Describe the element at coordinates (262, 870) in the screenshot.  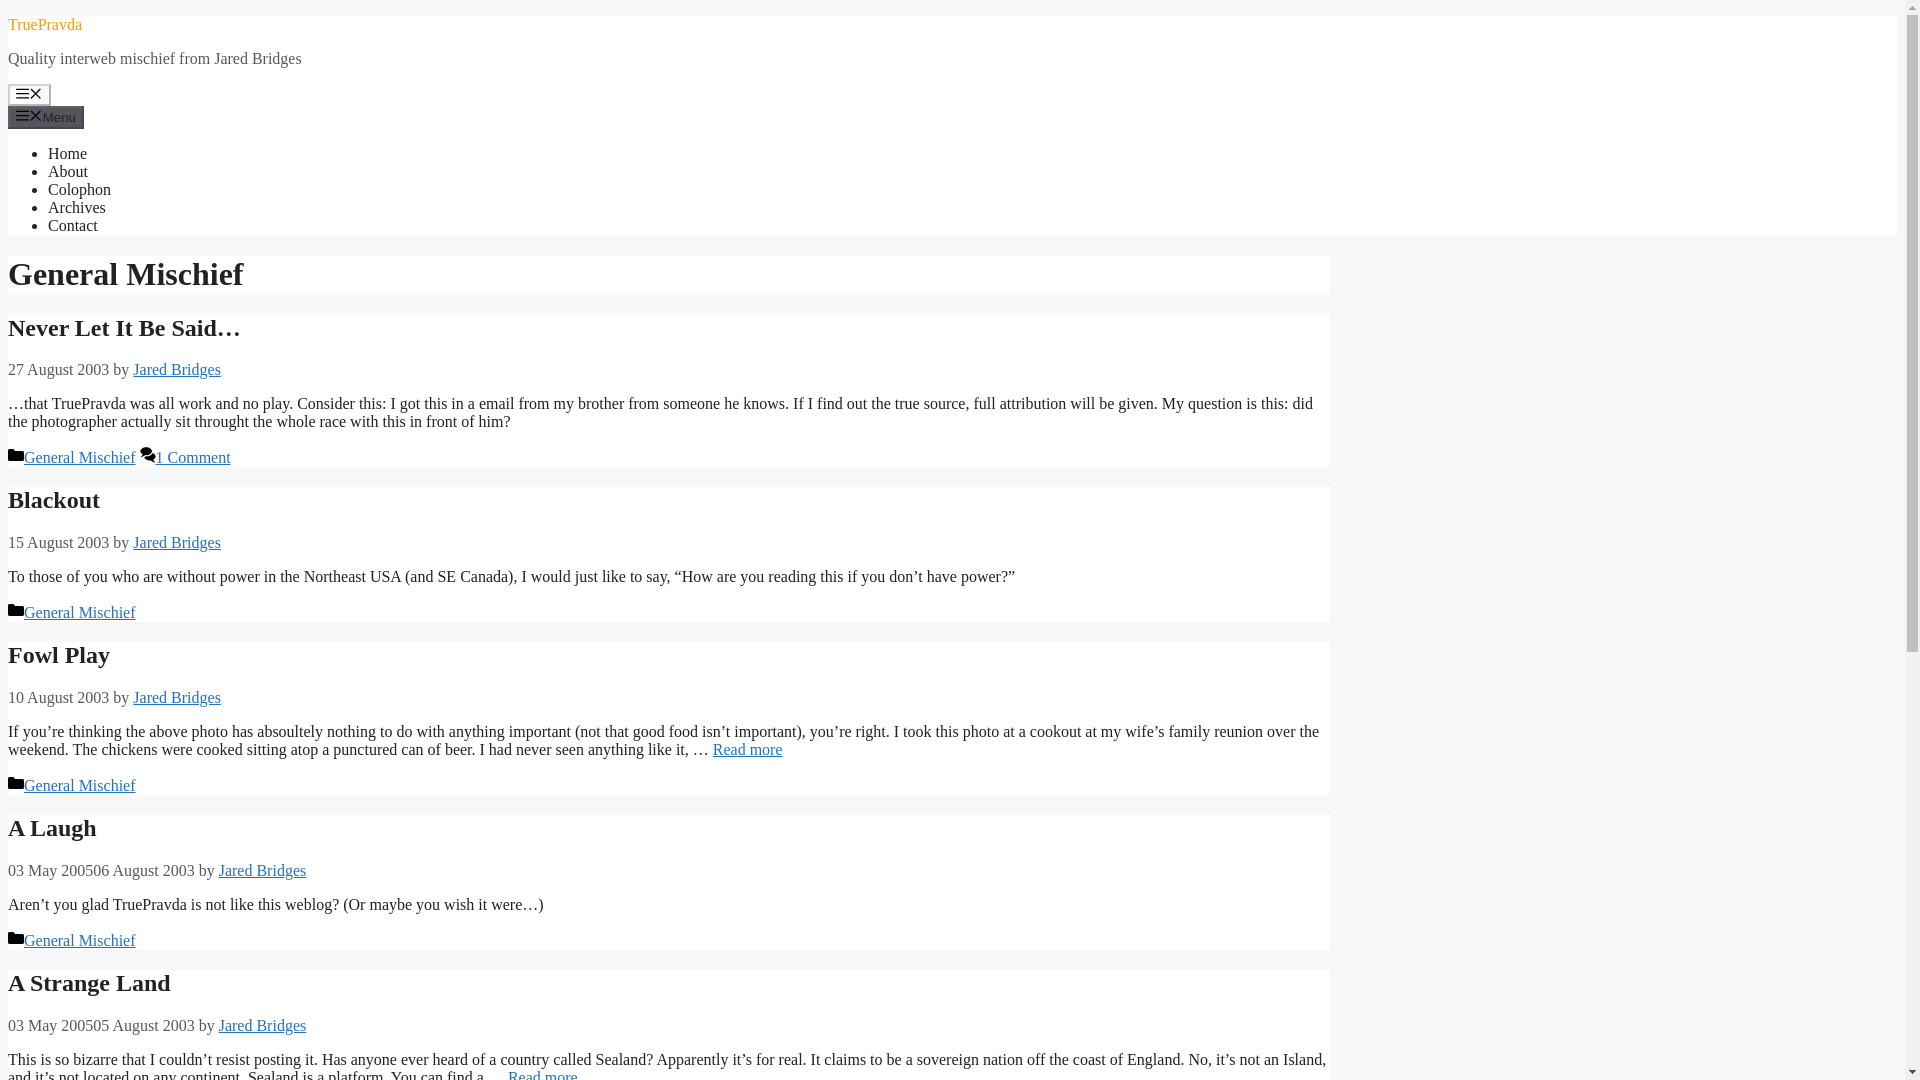
I see `Jared Bridges` at that location.